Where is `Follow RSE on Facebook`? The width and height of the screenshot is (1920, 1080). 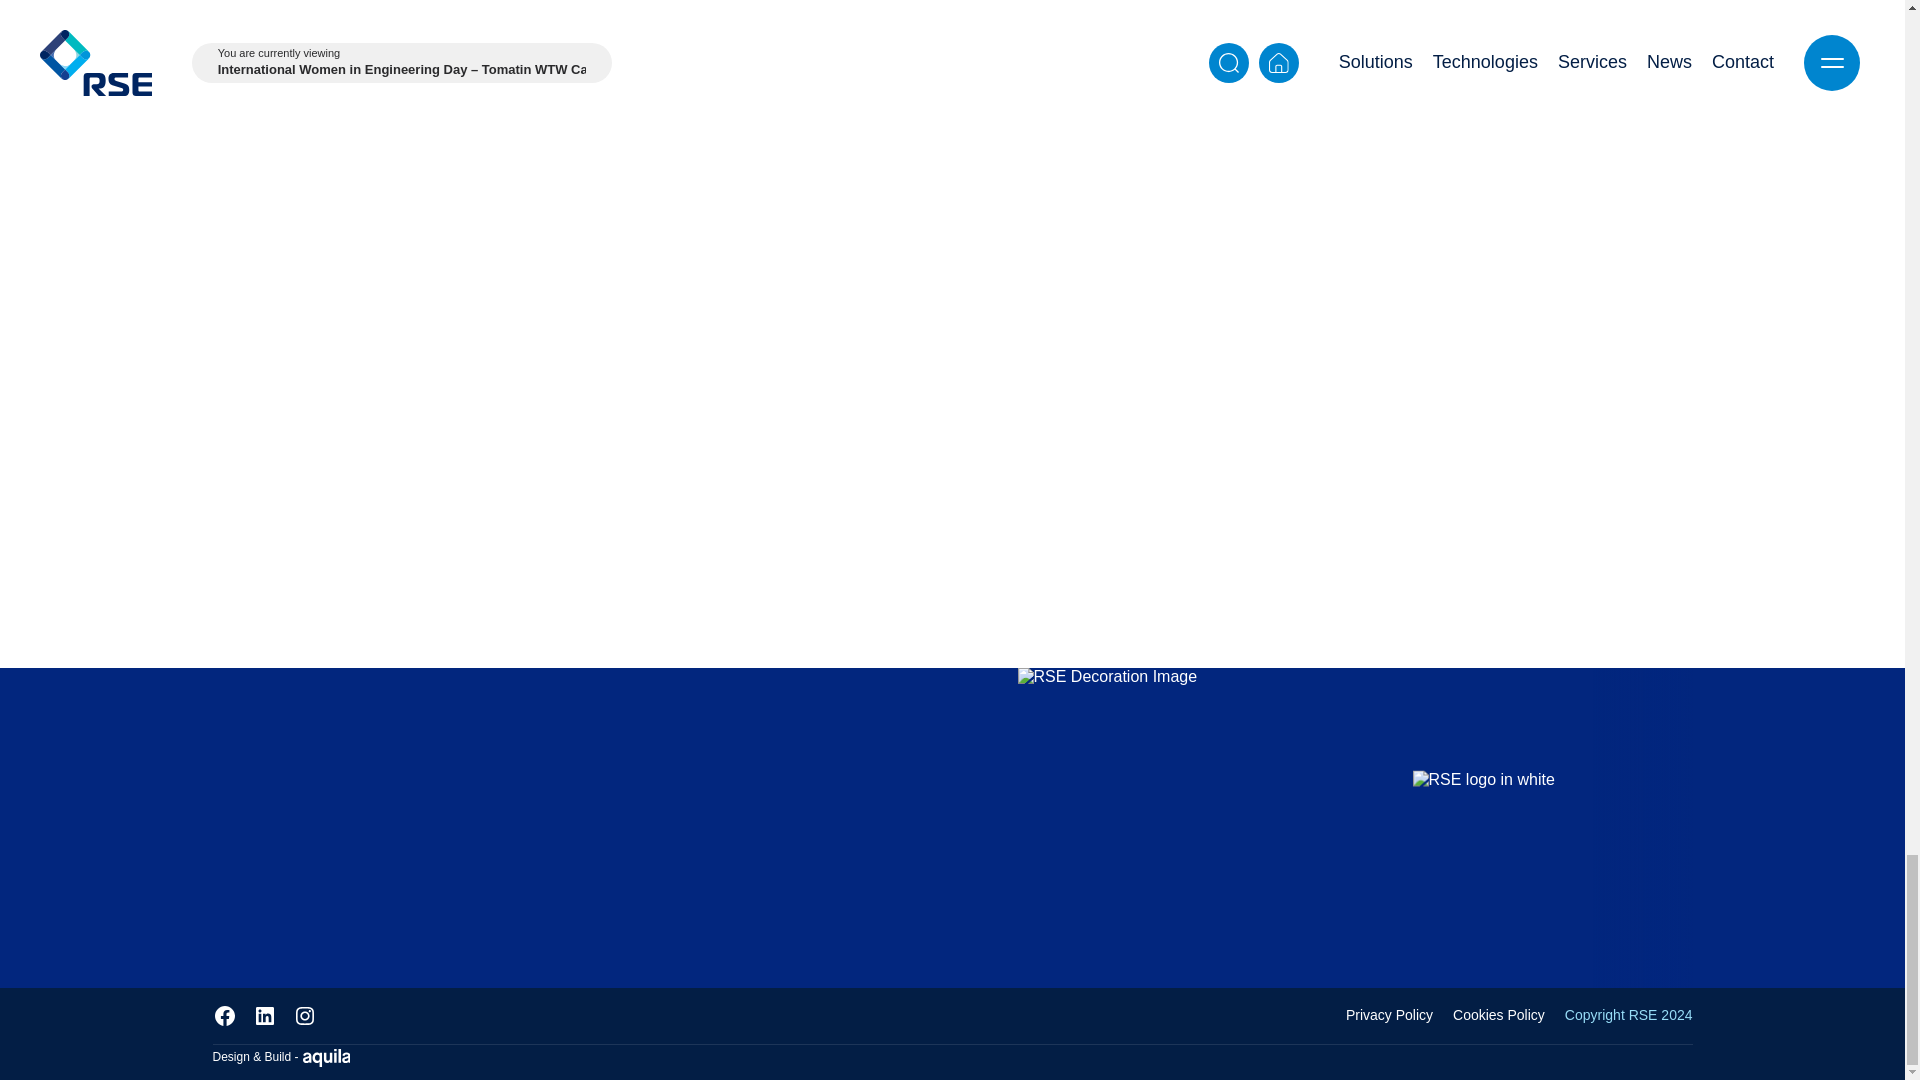 Follow RSE on Facebook is located at coordinates (226, 1016).